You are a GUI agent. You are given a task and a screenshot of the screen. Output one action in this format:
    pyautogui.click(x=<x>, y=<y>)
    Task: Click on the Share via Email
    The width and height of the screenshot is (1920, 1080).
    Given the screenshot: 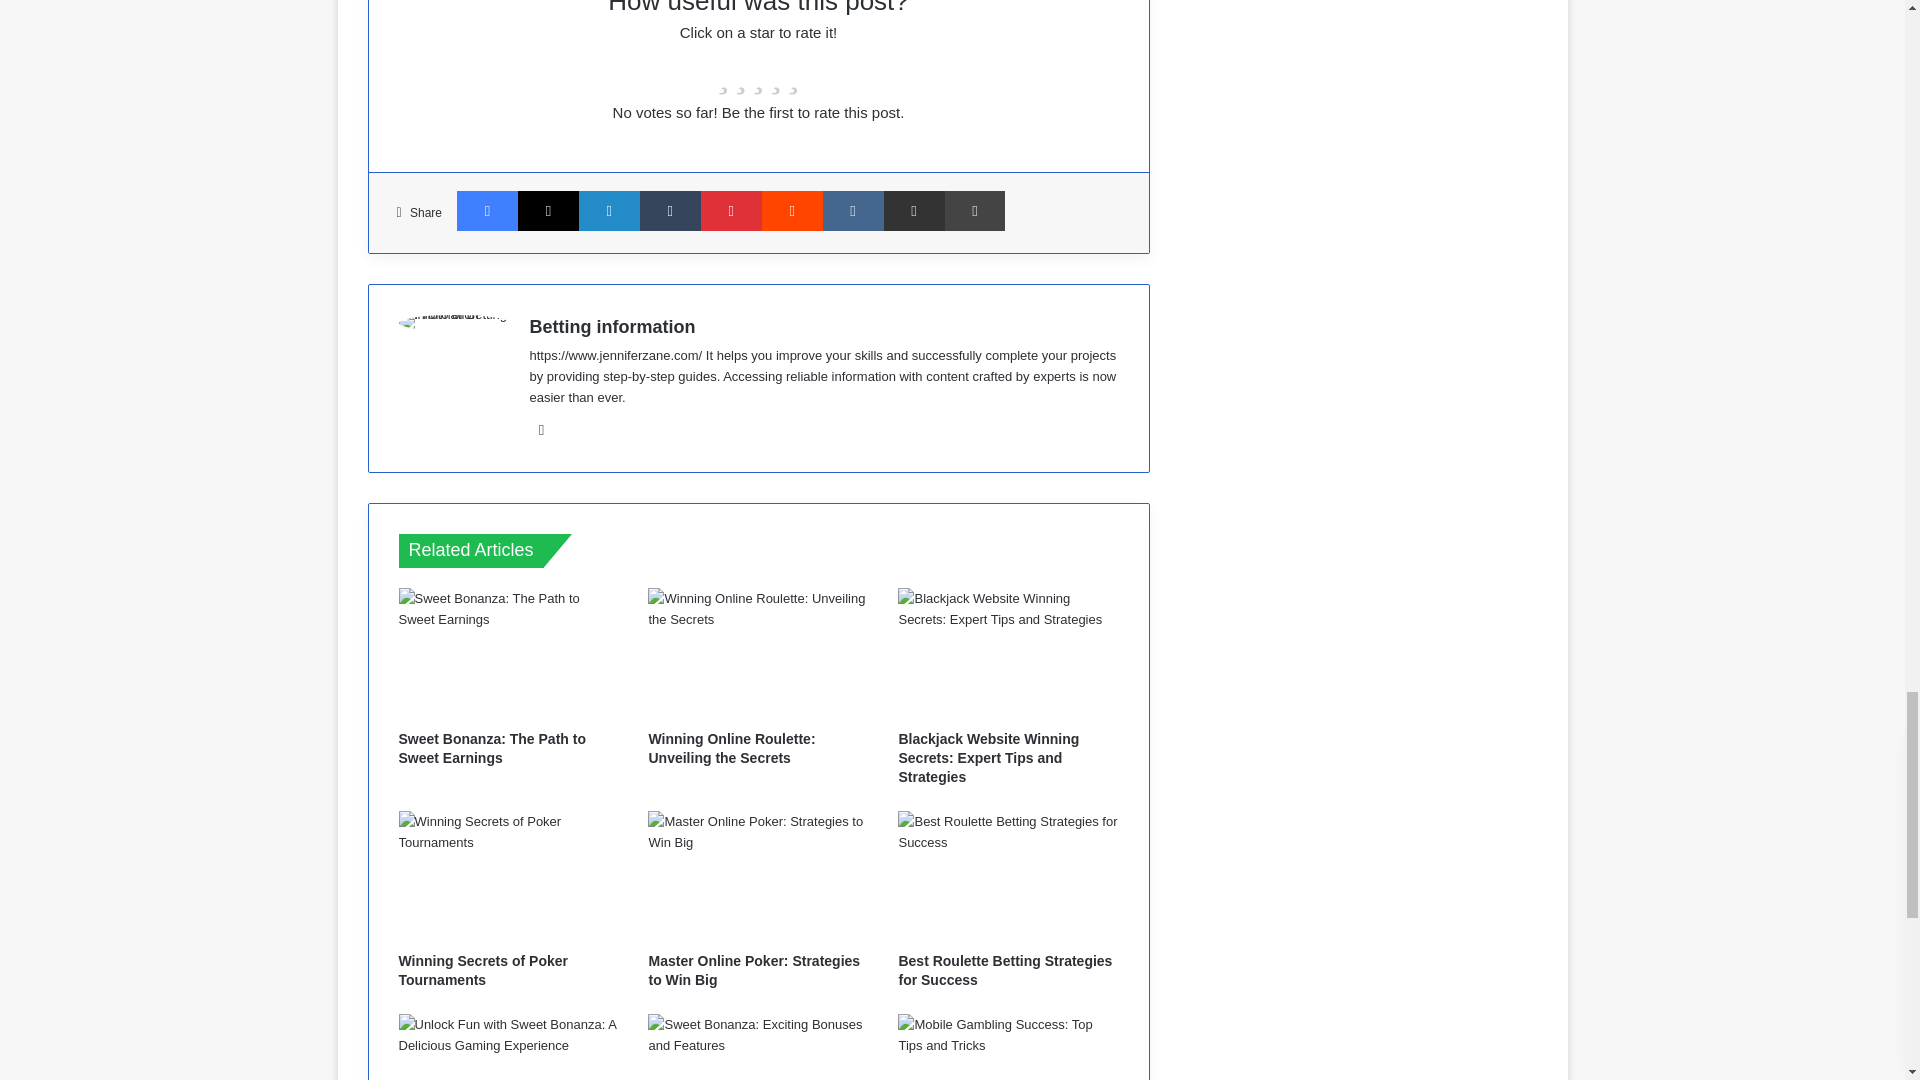 What is the action you would take?
    pyautogui.click(x=914, y=211)
    